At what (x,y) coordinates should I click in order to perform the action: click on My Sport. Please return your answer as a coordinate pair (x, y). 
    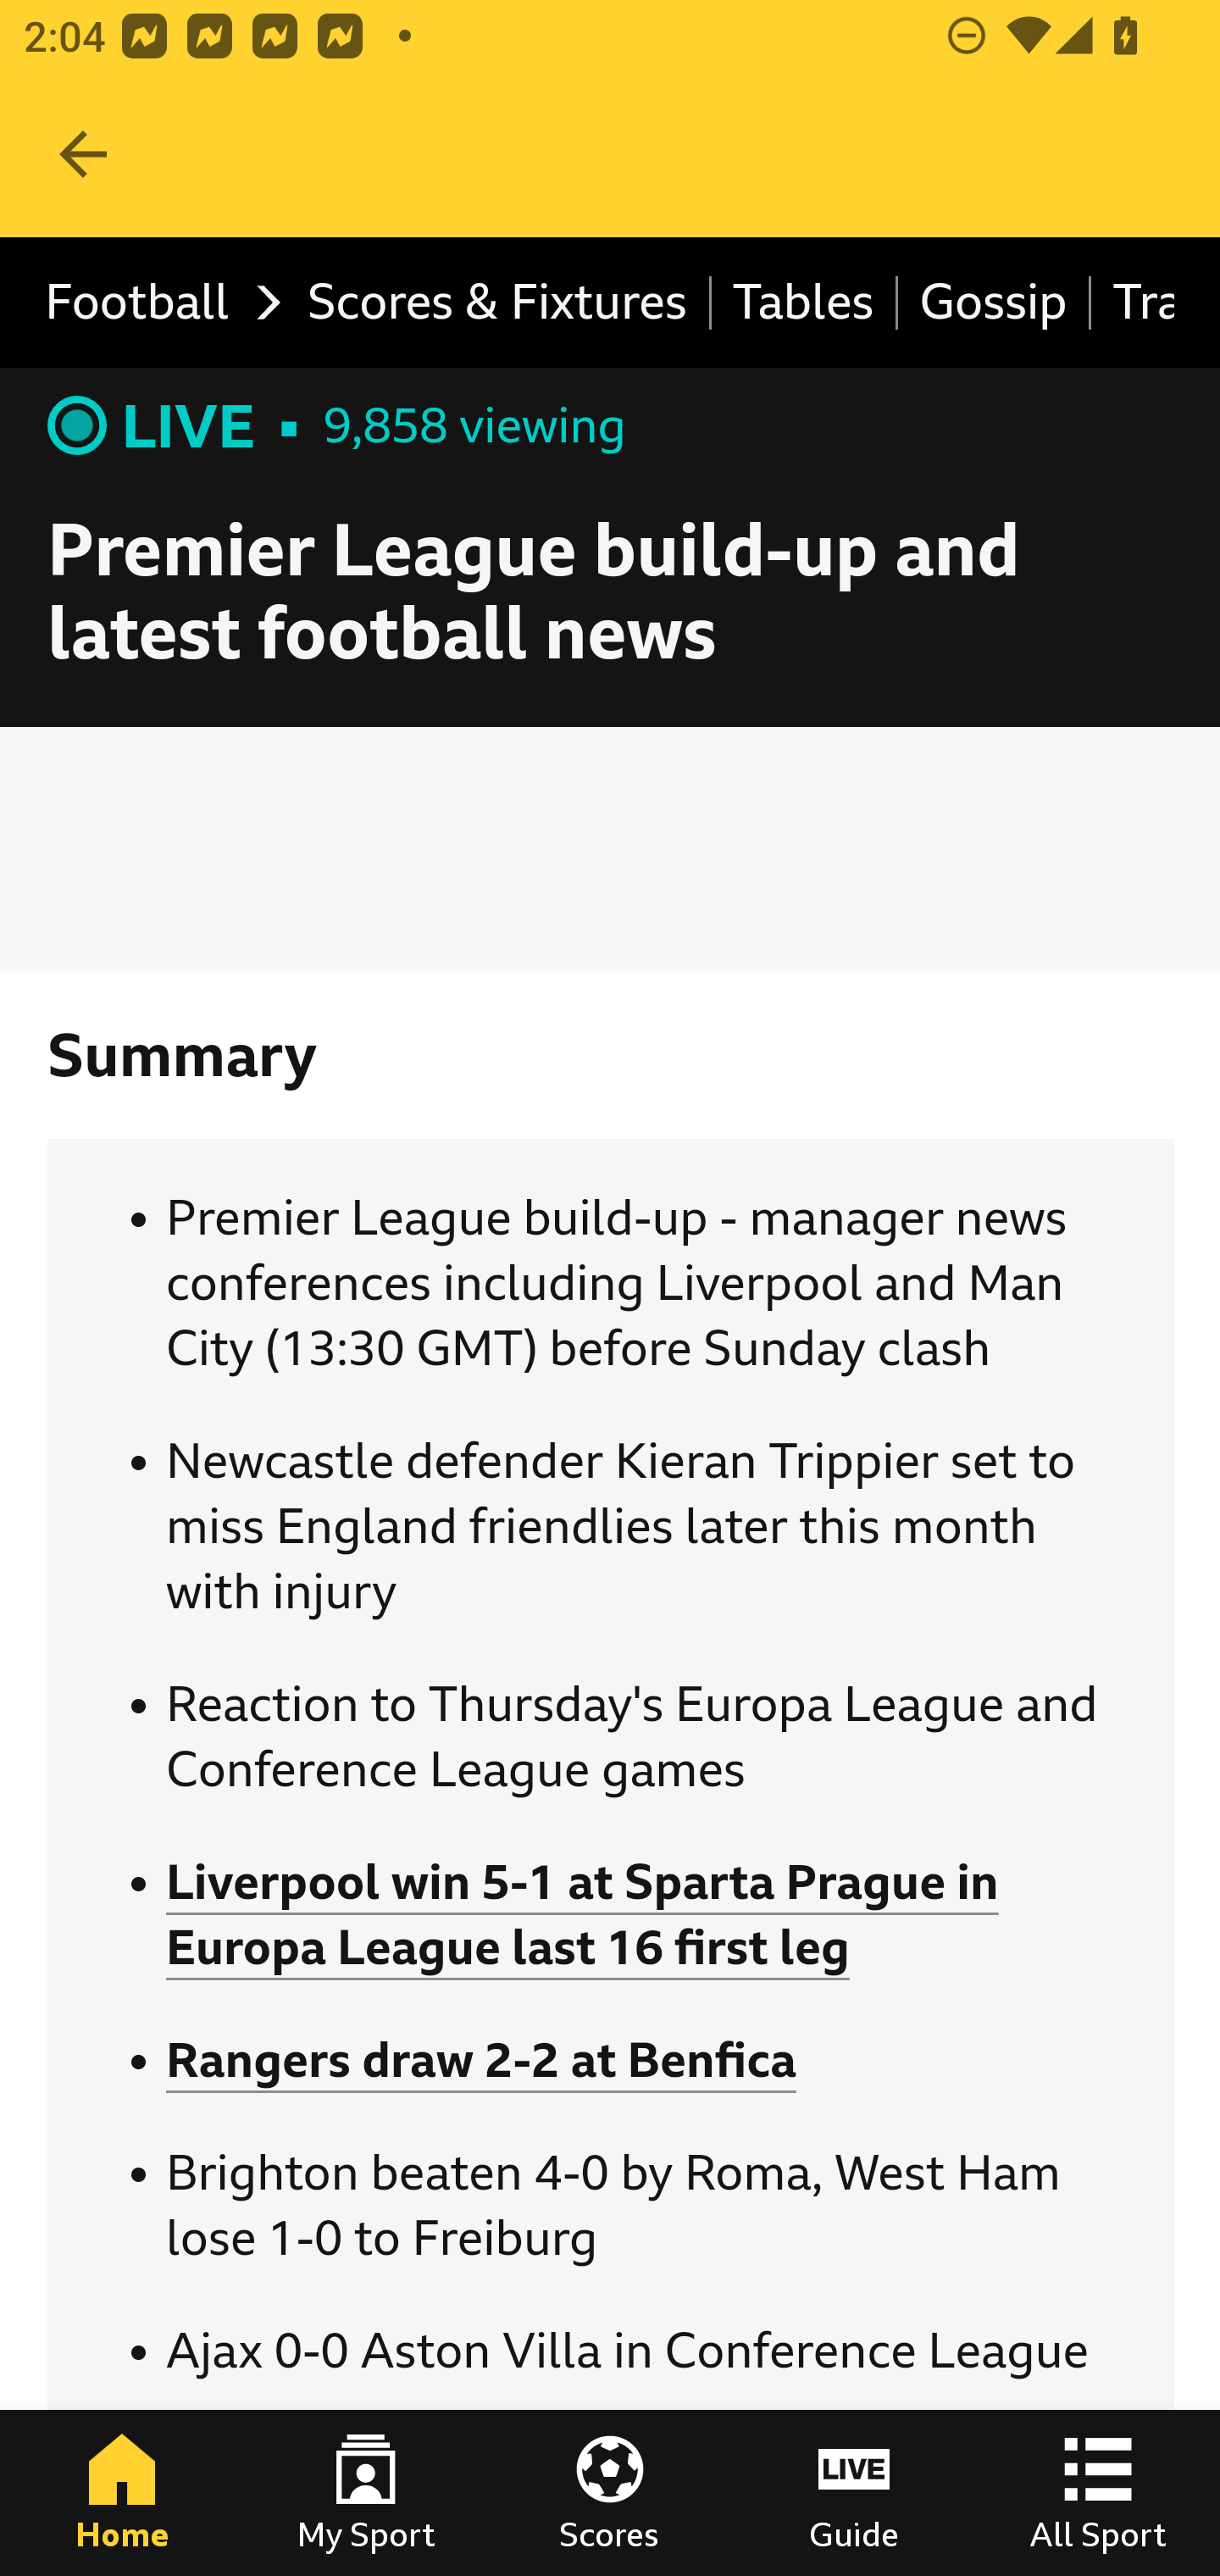
    Looking at the image, I should click on (366, 2493).